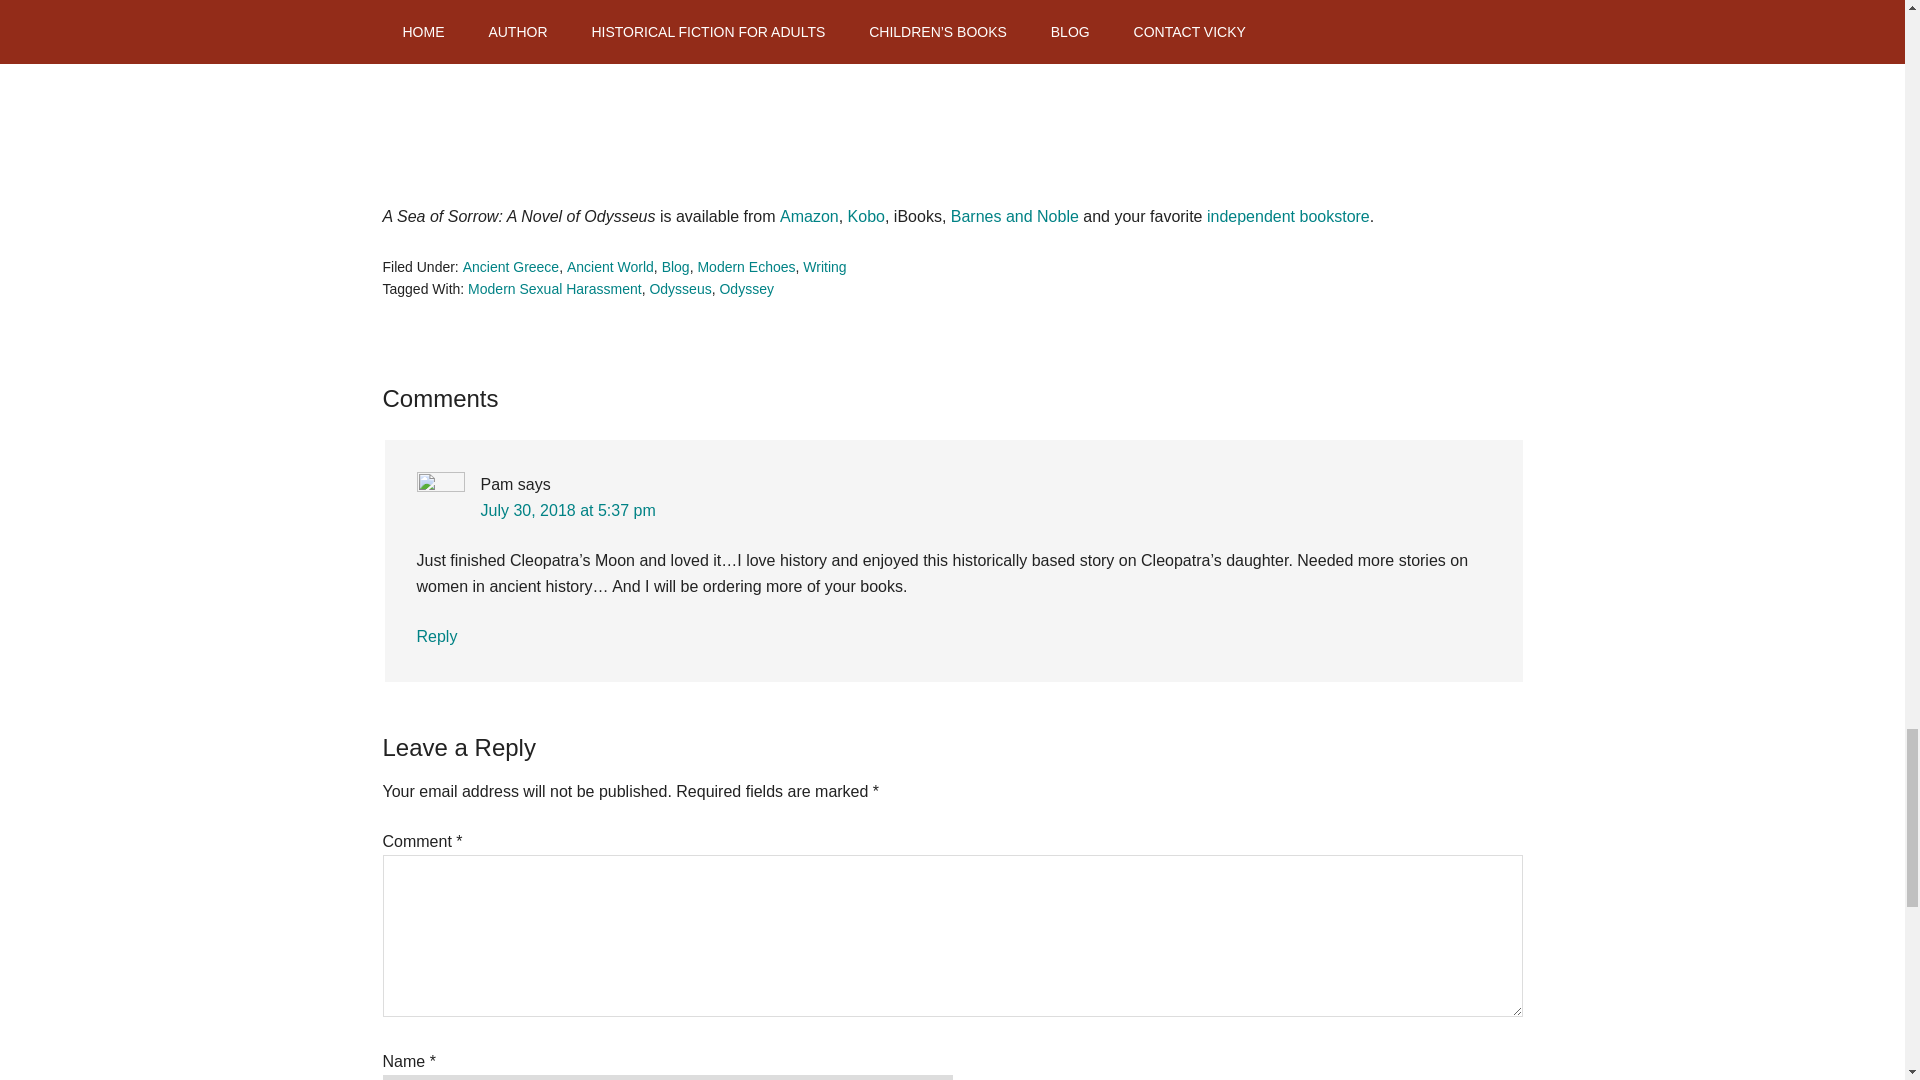  Describe the element at coordinates (824, 267) in the screenshot. I see `Writing` at that location.